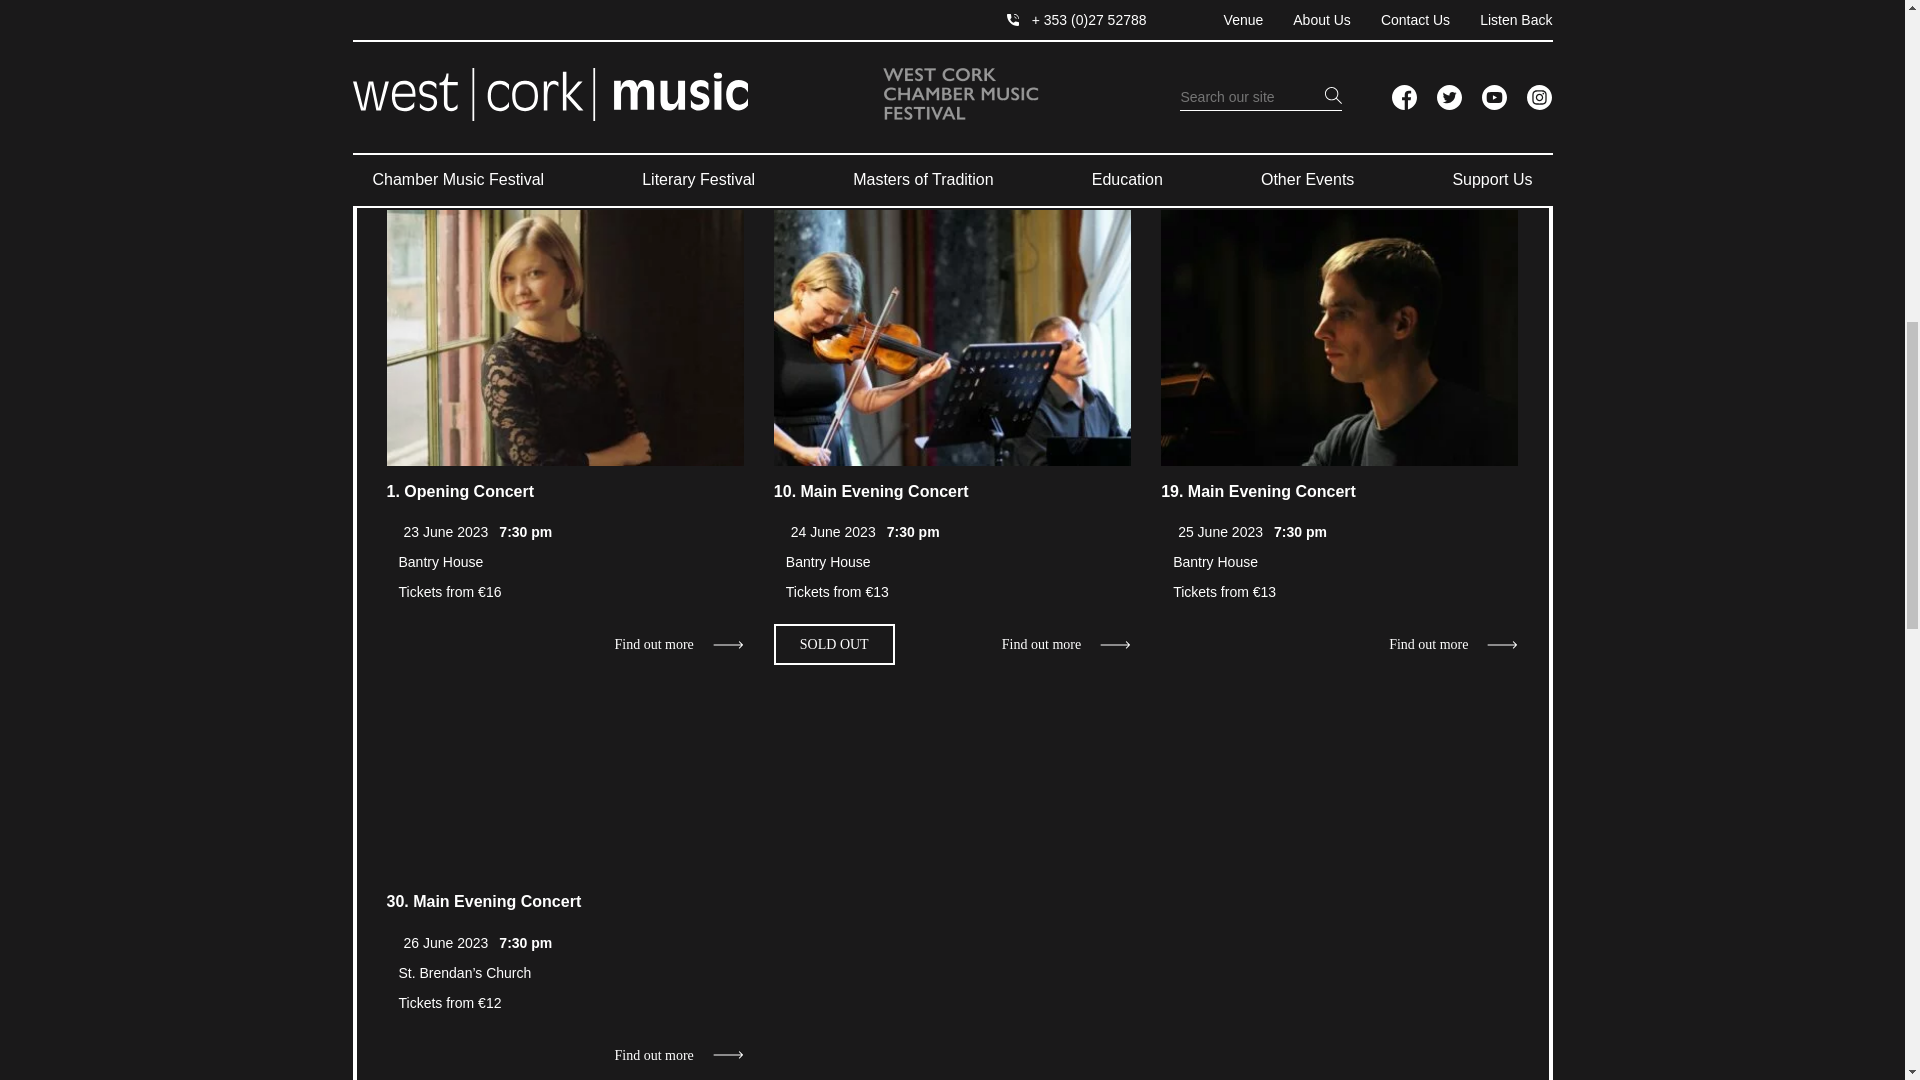 This screenshot has height=1080, width=1920. Describe the element at coordinates (678, 645) in the screenshot. I see `Read More` at that location.